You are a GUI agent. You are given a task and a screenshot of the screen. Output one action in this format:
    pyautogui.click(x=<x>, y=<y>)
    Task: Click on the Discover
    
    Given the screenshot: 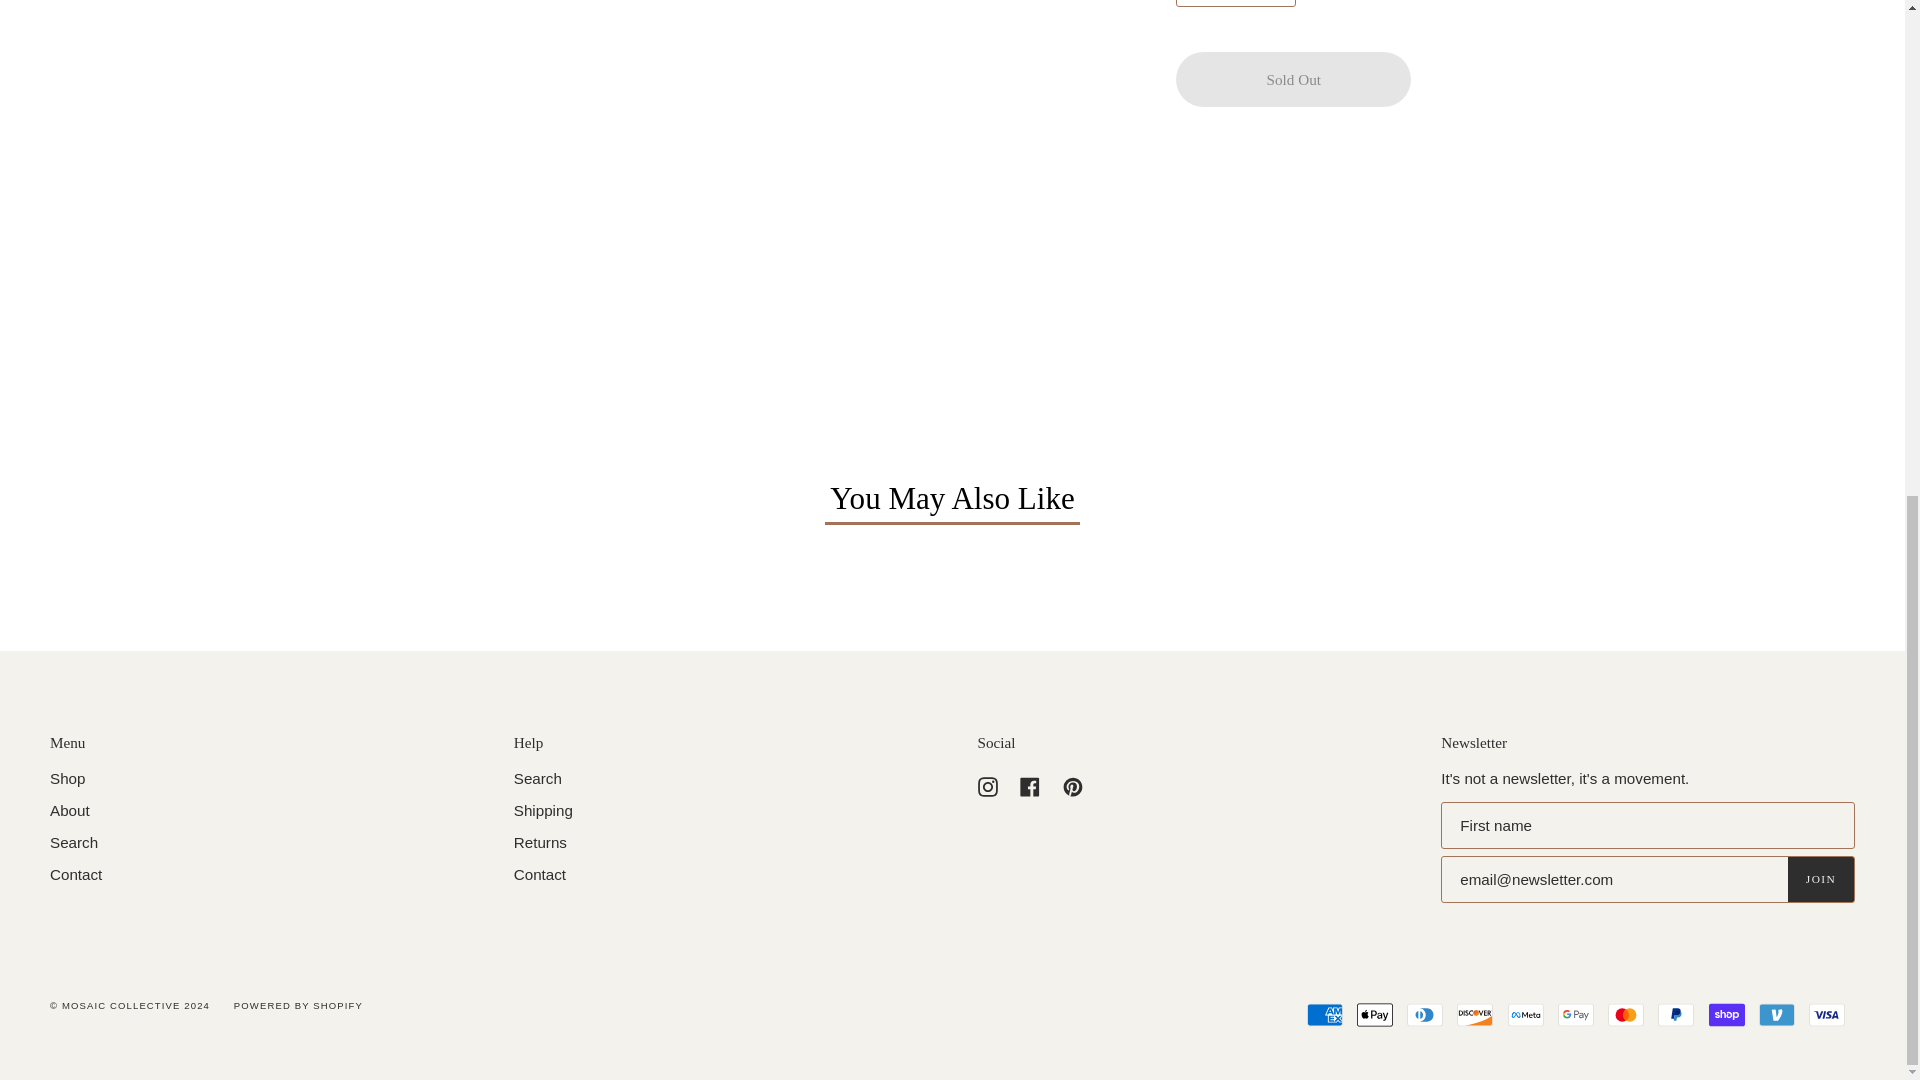 What is the action you would take?
    pyautogui.click(x=1475, y=1015)
    